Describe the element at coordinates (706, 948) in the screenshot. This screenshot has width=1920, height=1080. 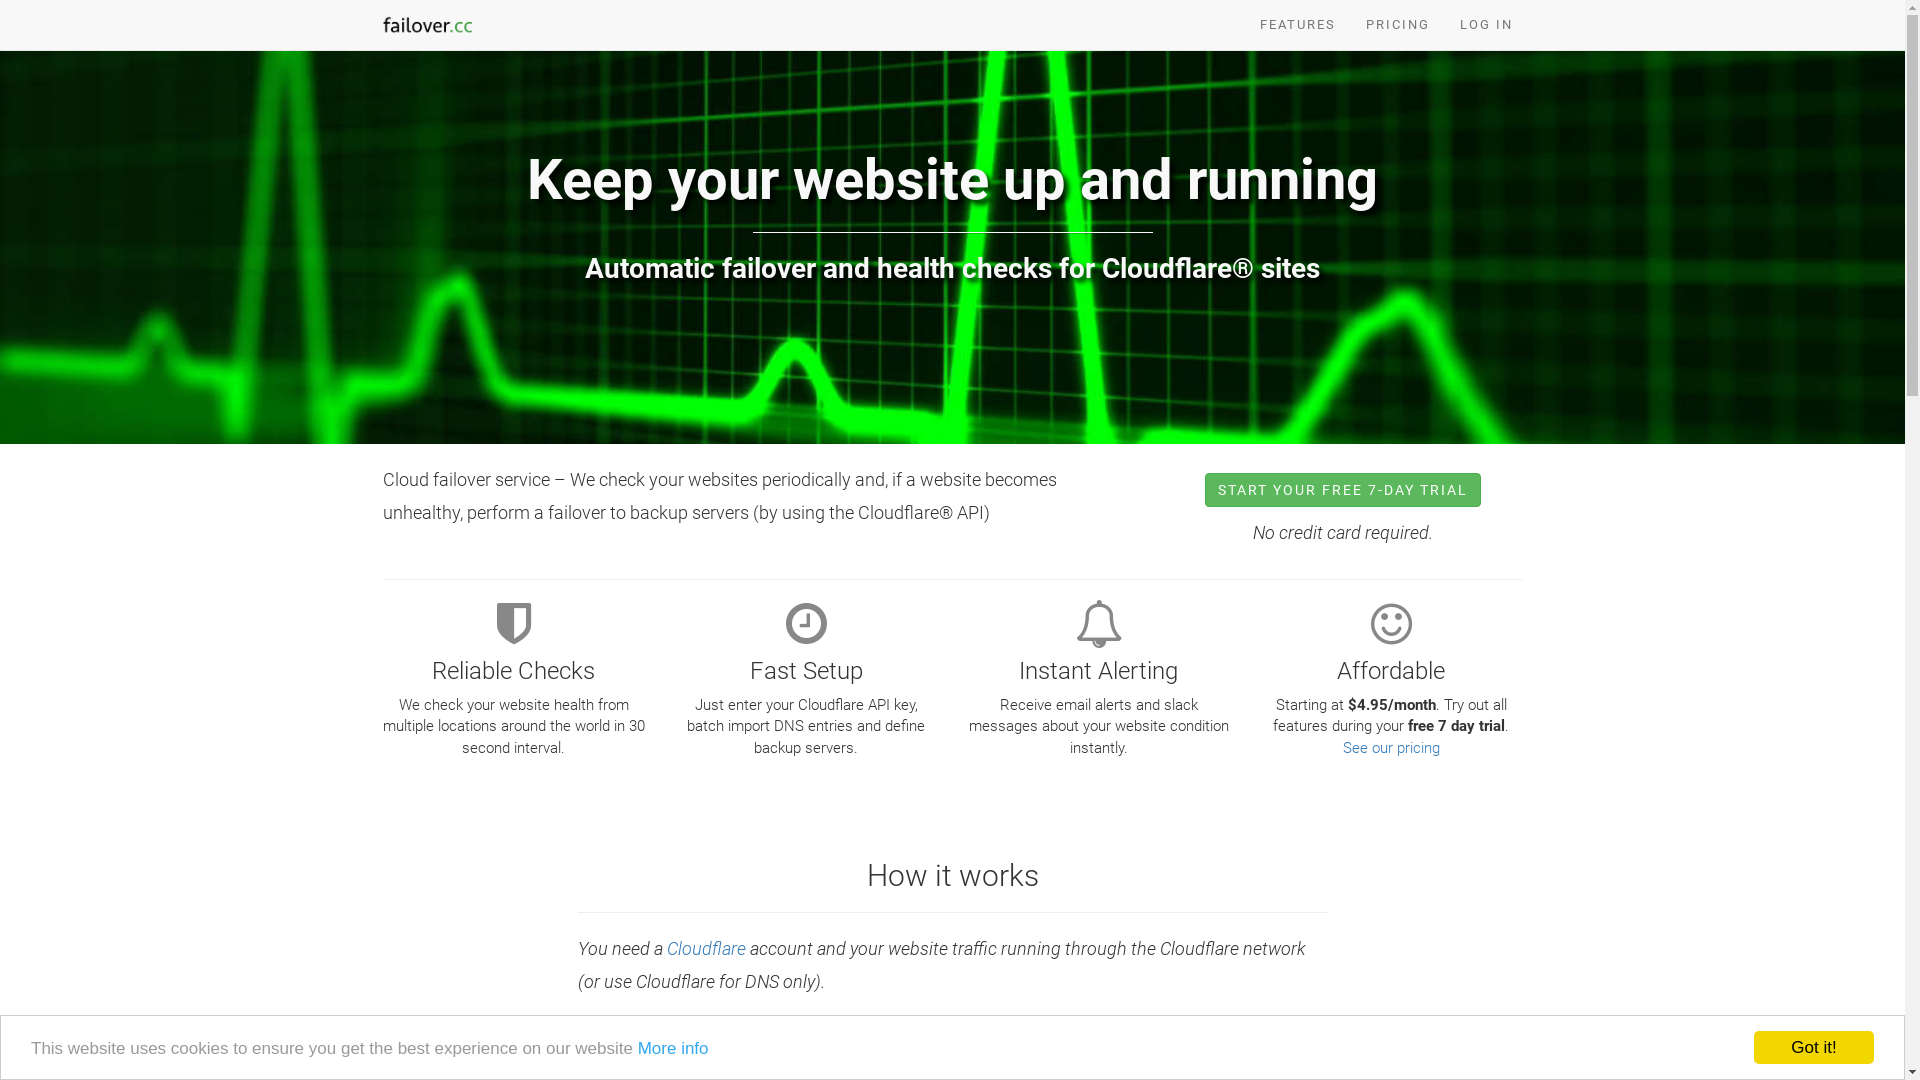
I see `Cloudflare` at that location.